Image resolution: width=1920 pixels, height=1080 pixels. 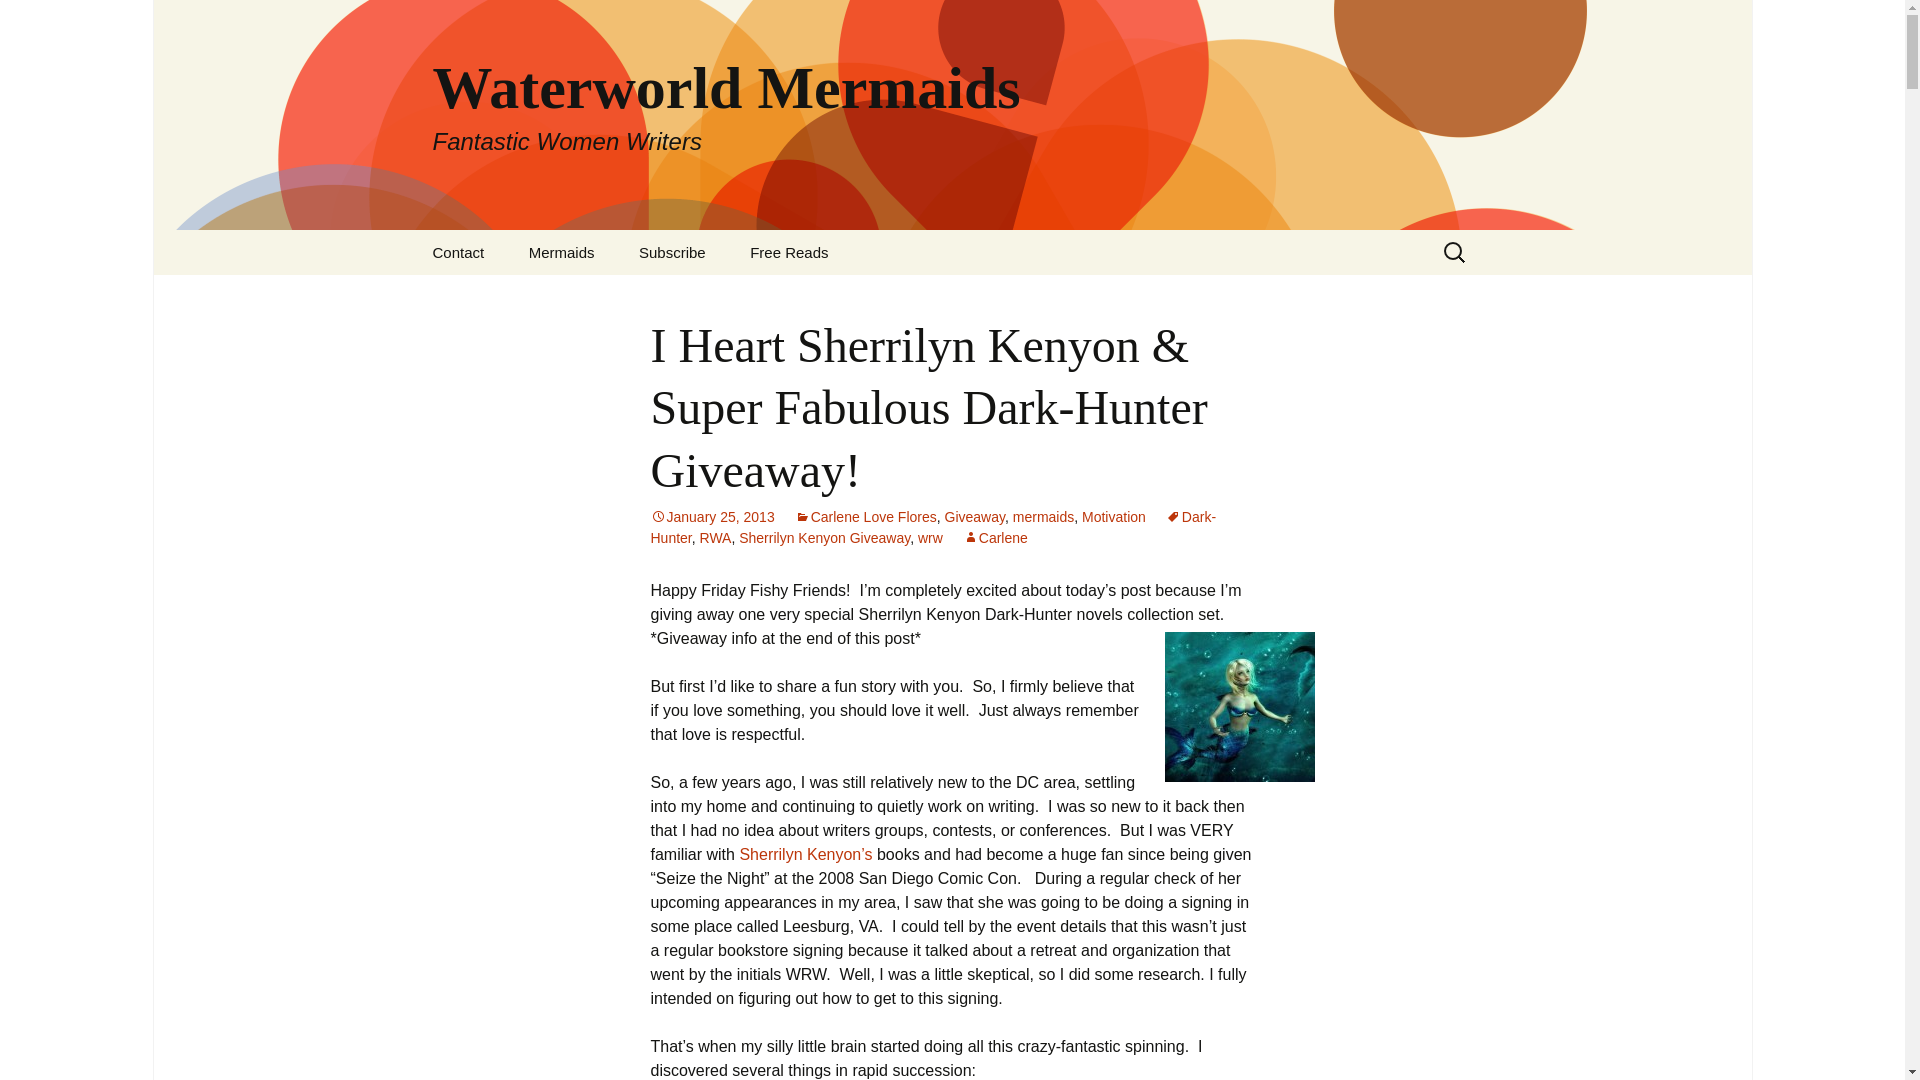 What do you see at coordinates (561, 252) in the screenshot?
I see `Mermaids` at bounding box center [561, 252].